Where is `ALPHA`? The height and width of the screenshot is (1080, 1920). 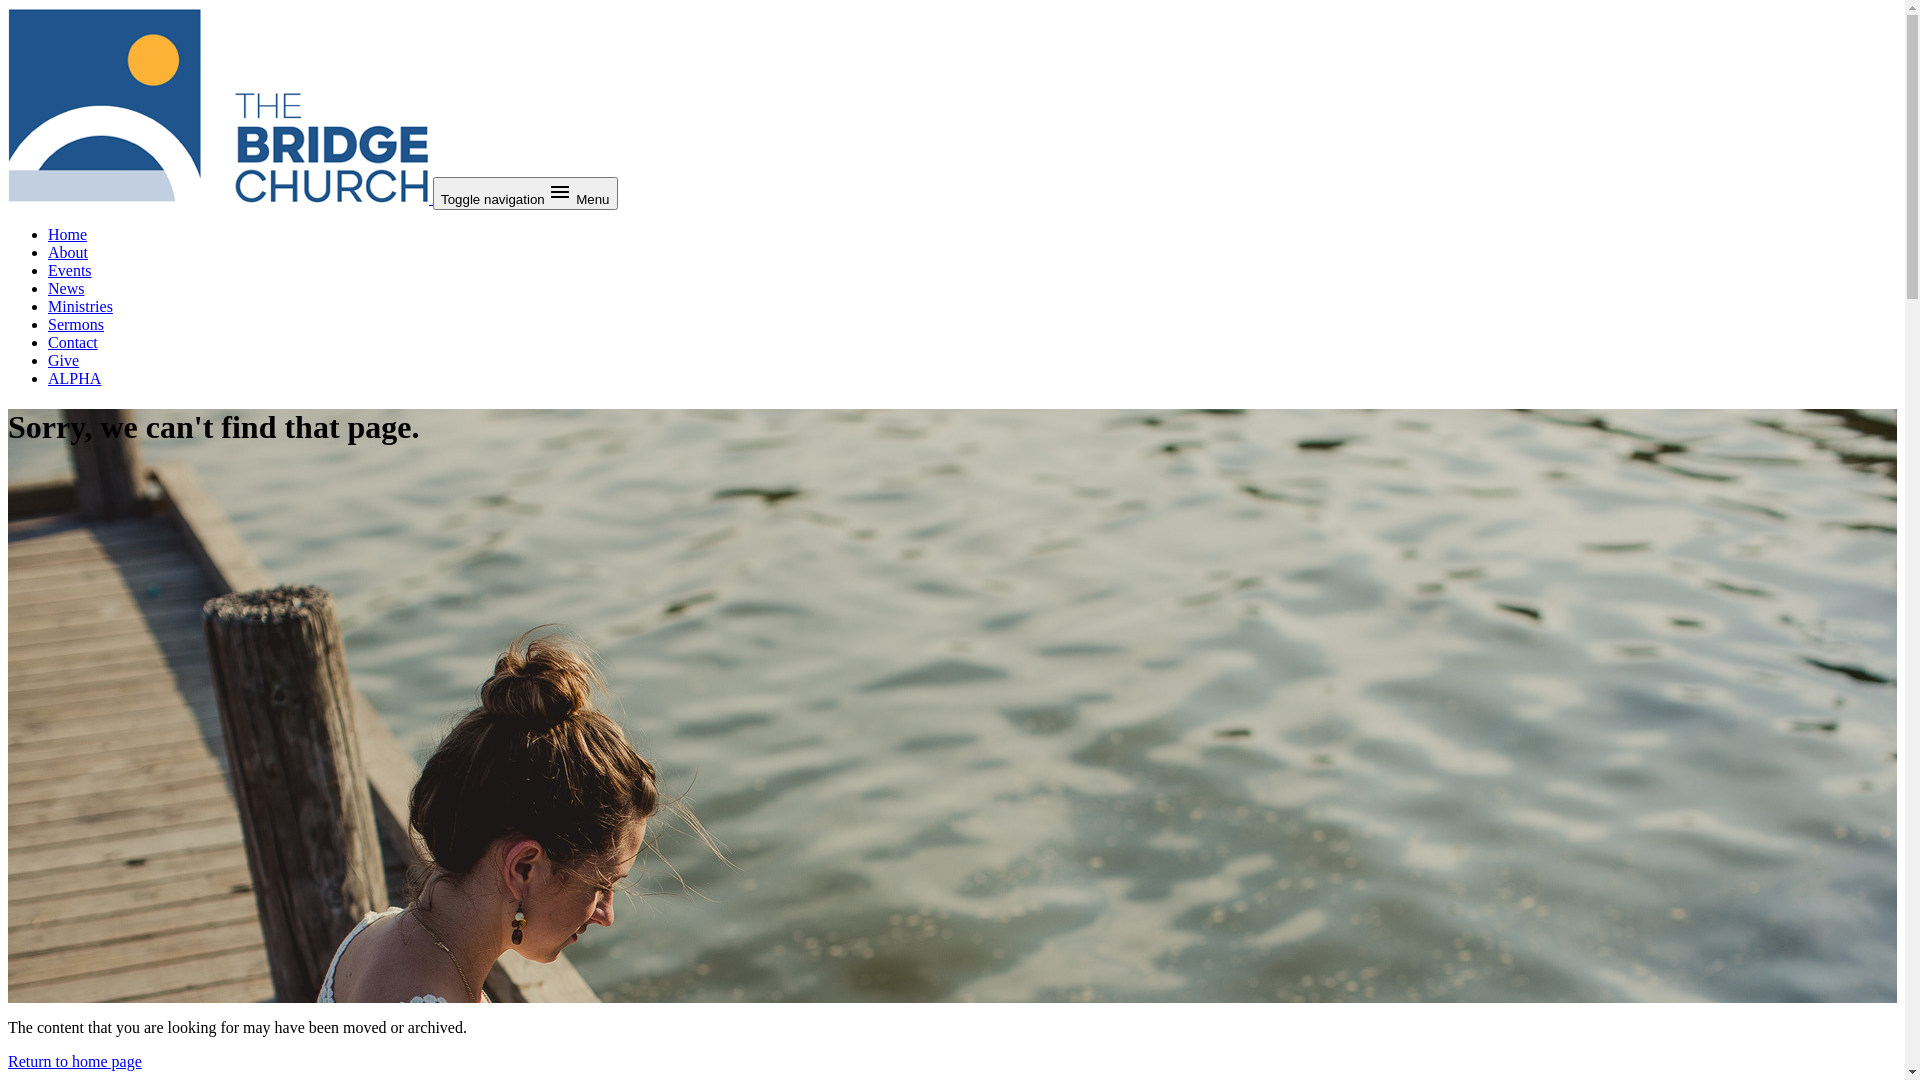 ALPHA is located at coordinates (74, 378).